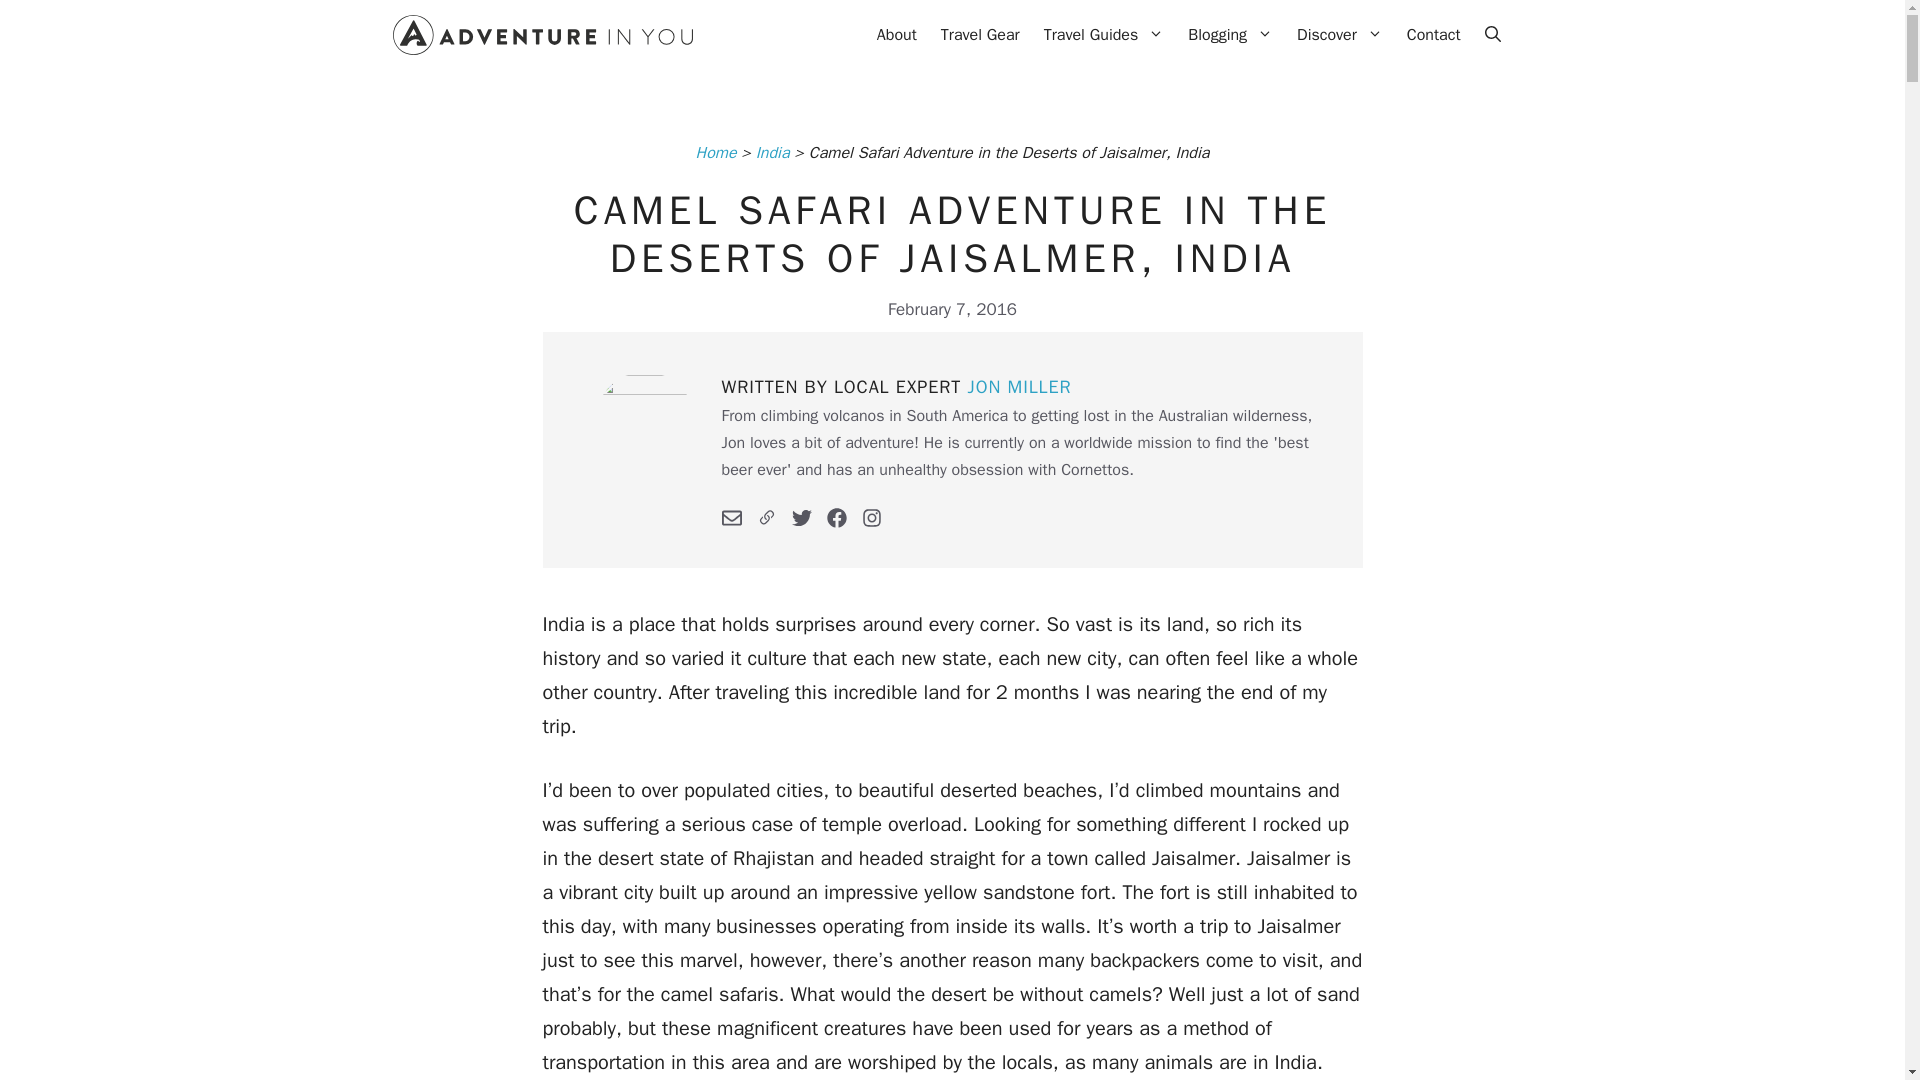  What do you see at coordinates (897, 34) in the screenshot?
I see `About Adventure In You` at bounding box center [897, 34].